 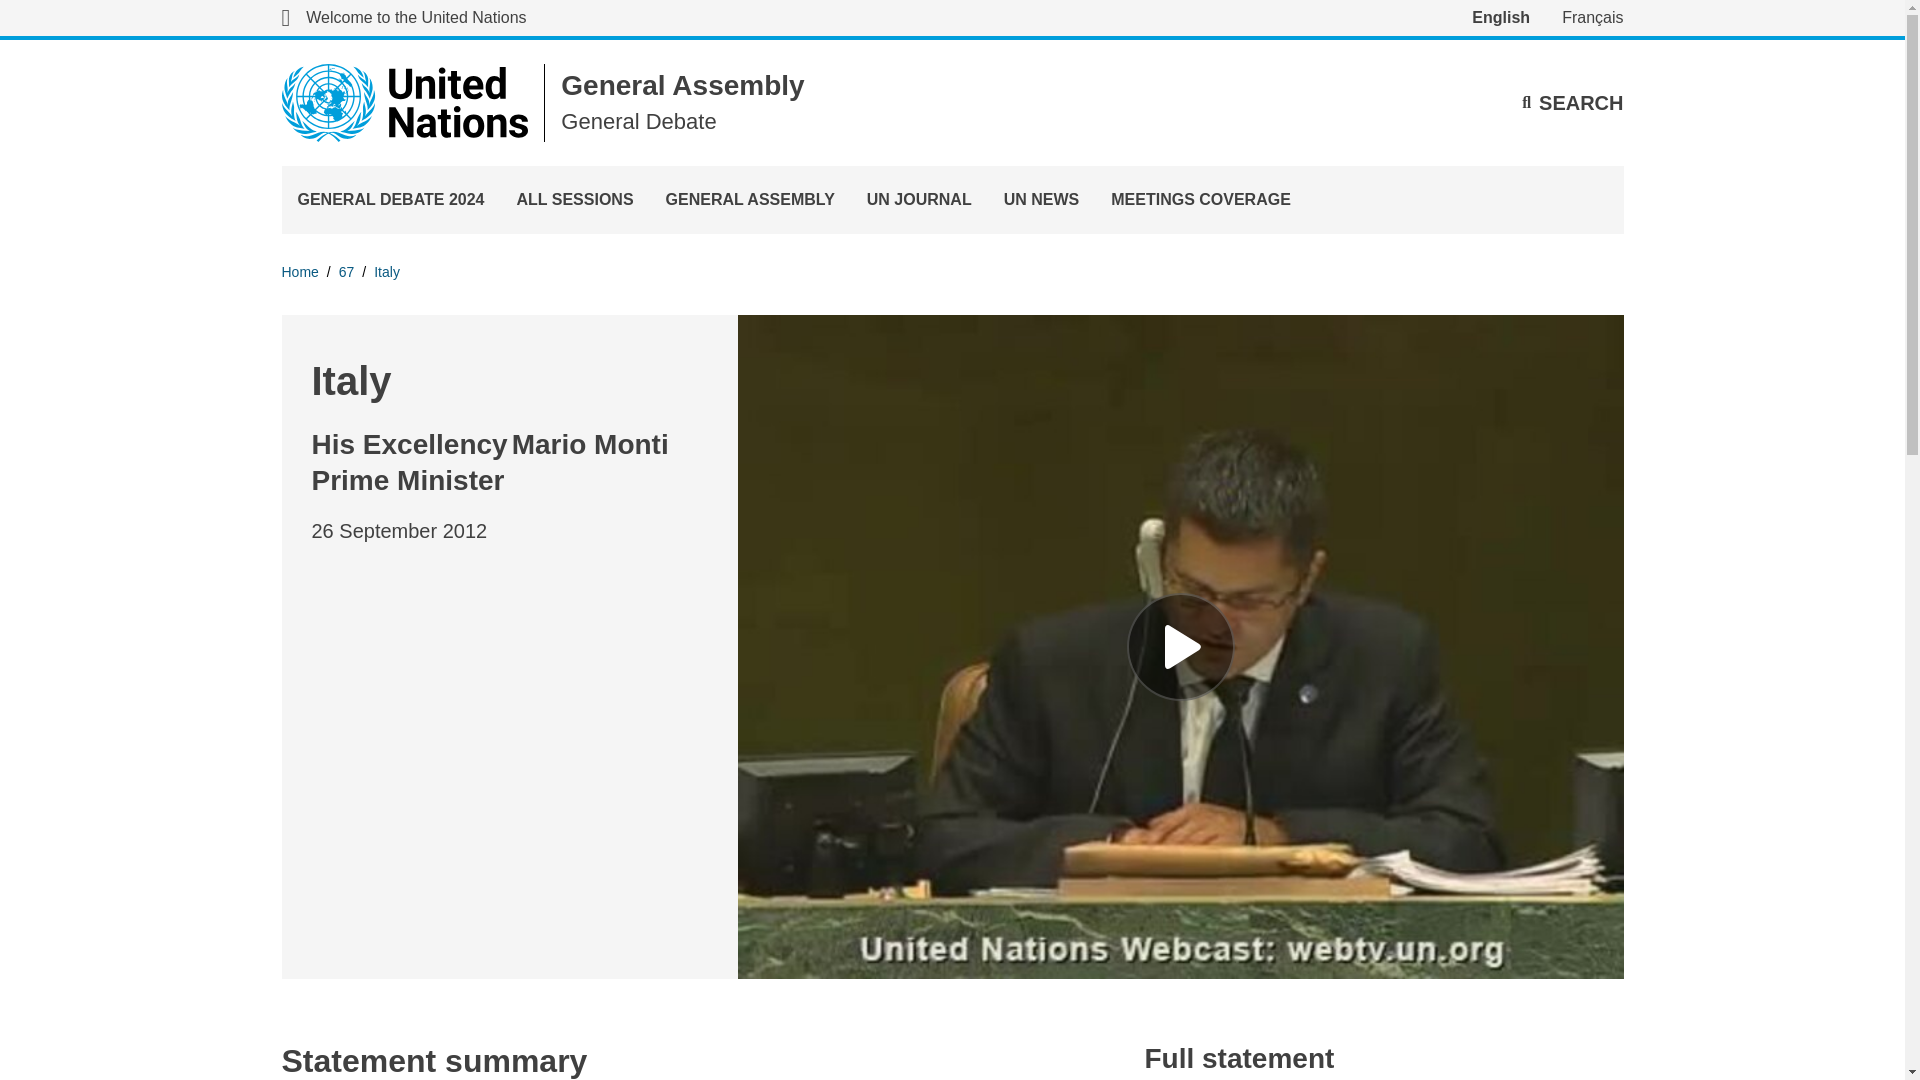 I want to click on General Assembly, so click(x=682, y=86).